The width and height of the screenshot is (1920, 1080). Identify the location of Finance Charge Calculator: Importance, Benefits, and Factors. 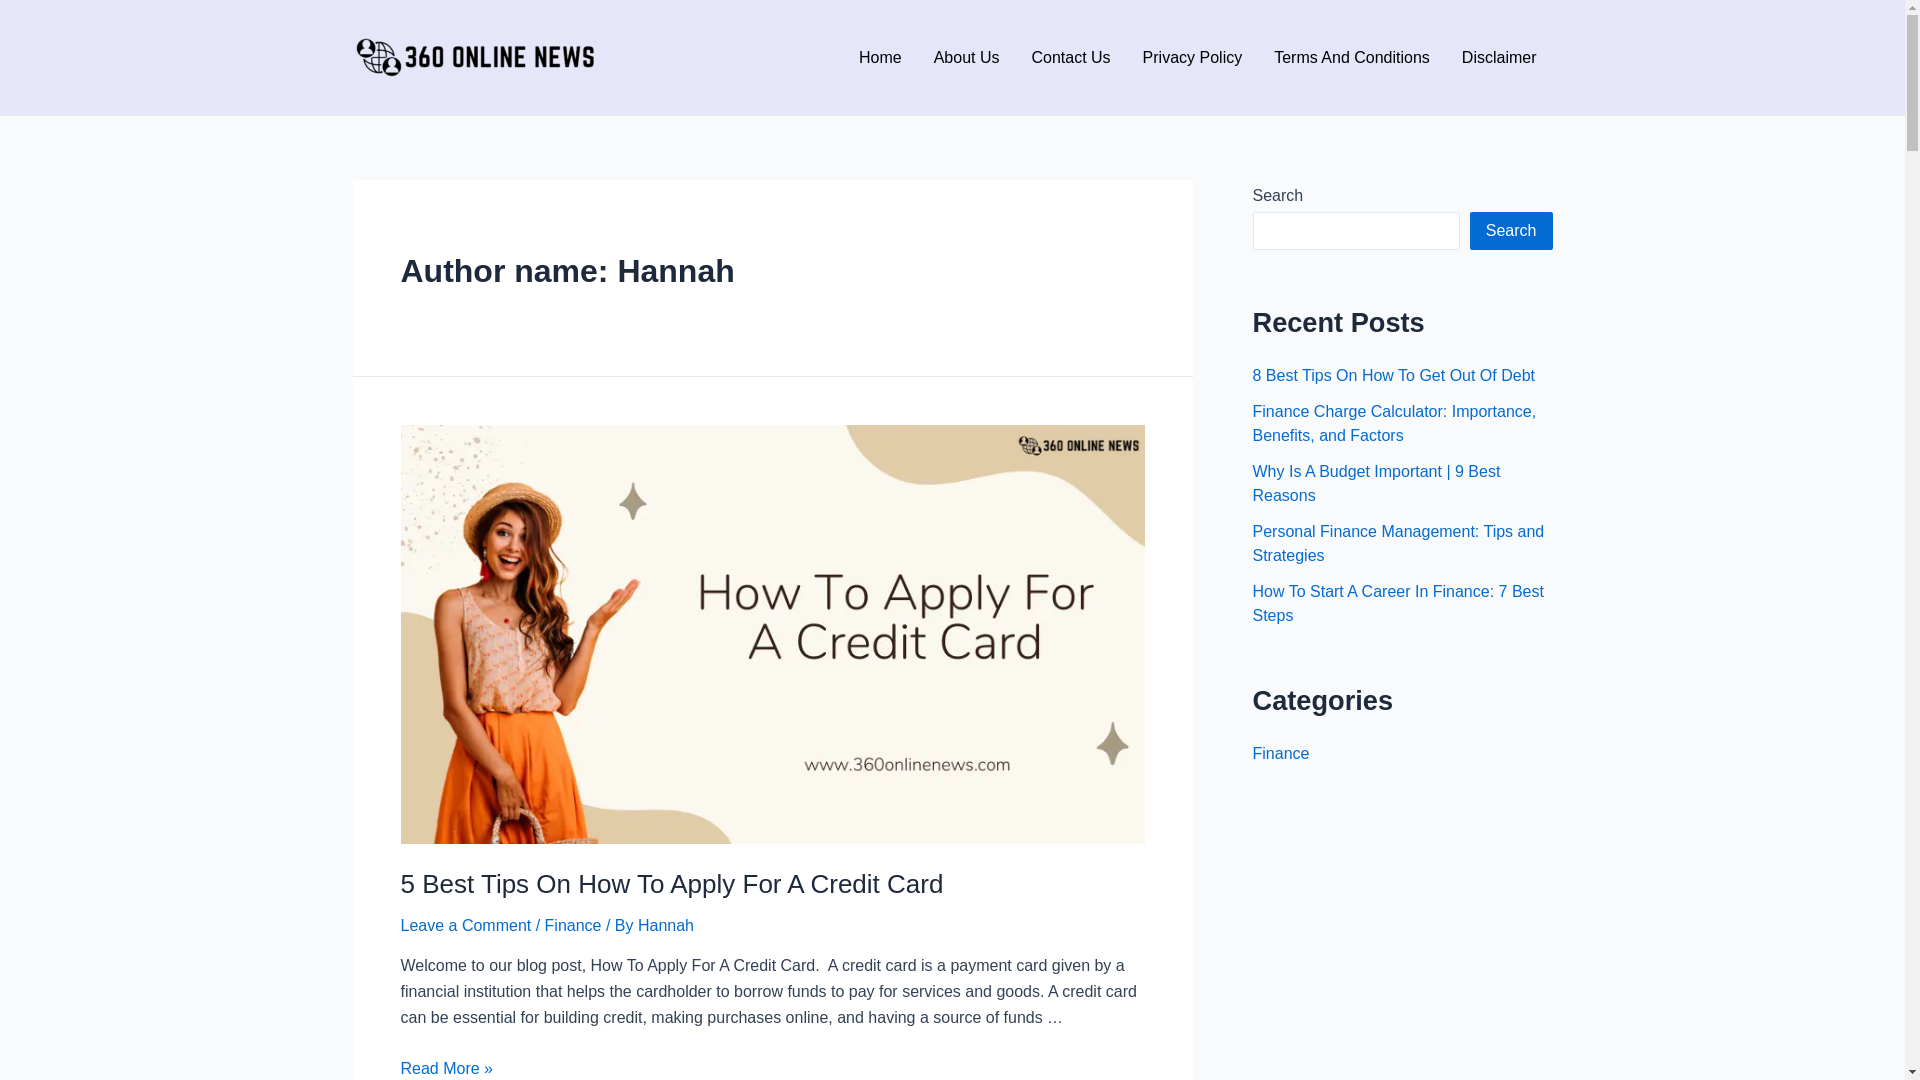
(1394, 424).